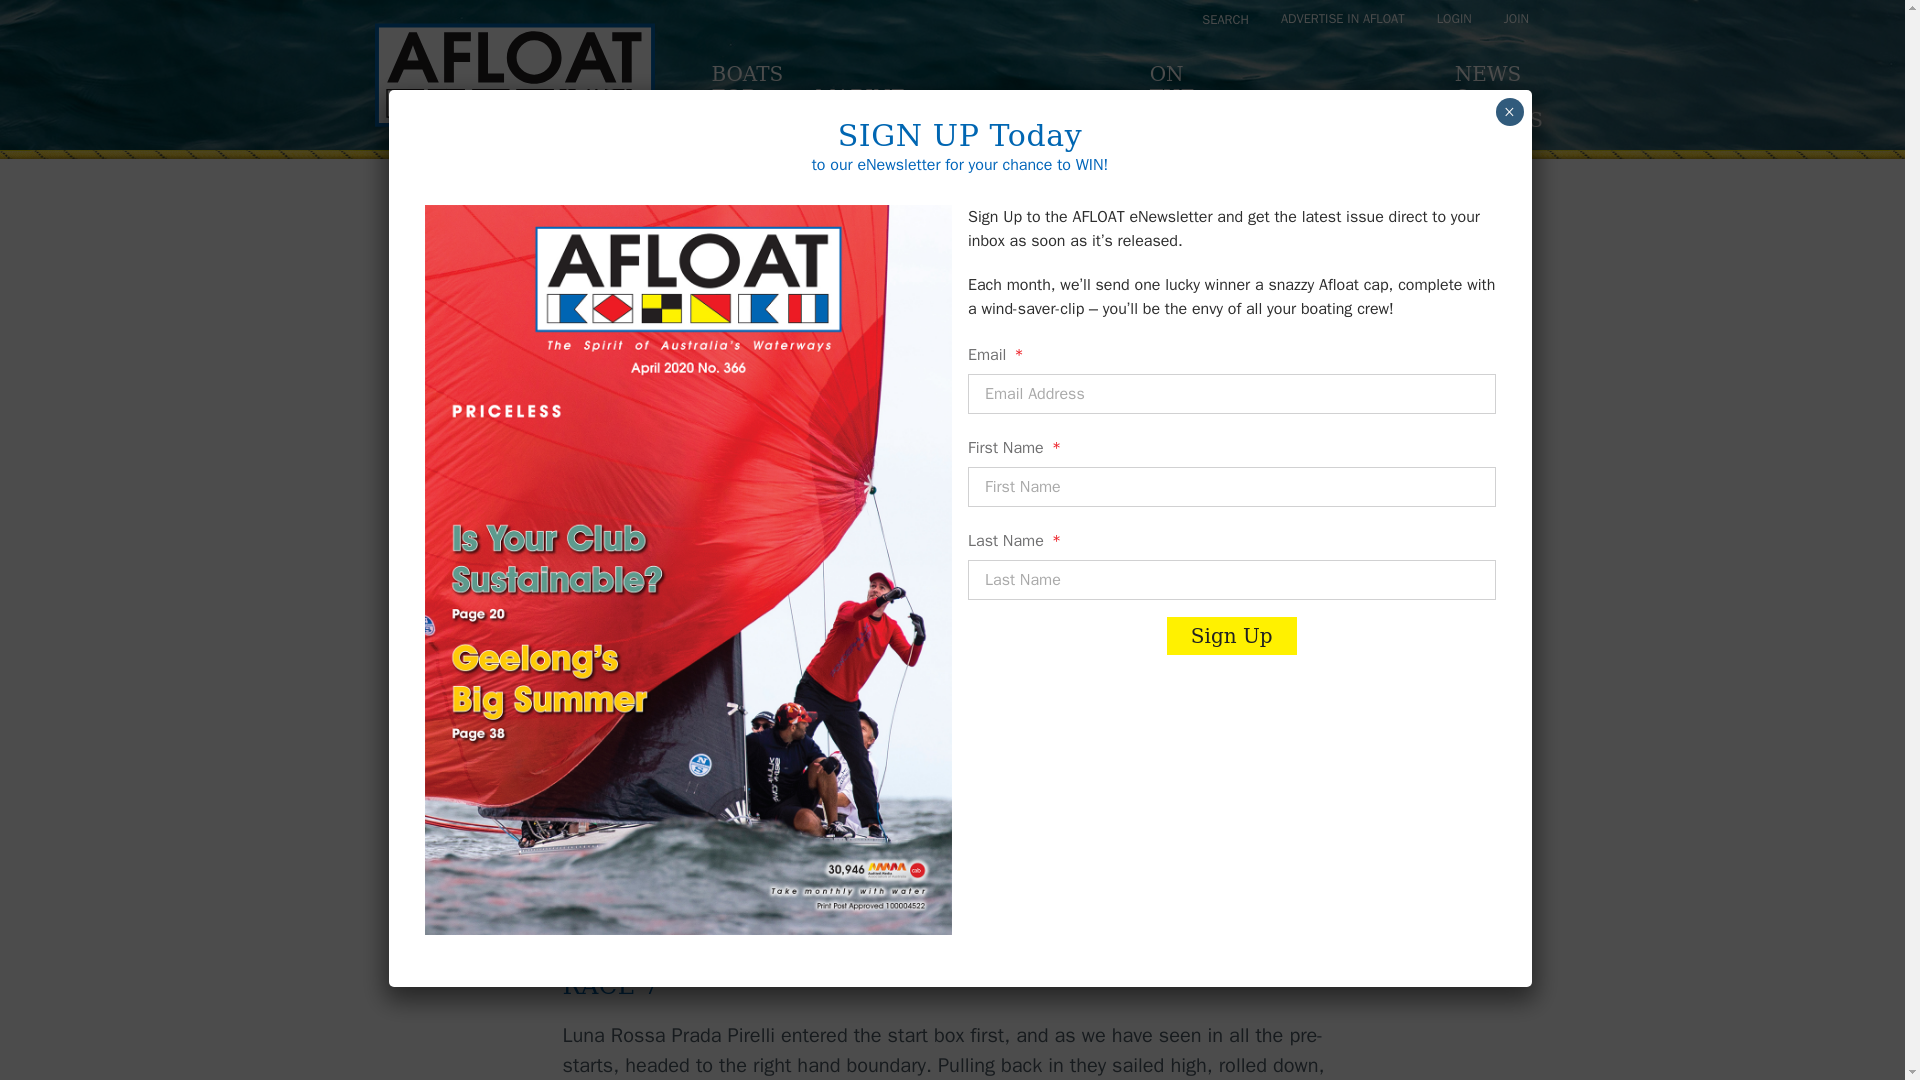 The image size is (1920, 1080). I want to click on LOGIN, so click(1454, 18).